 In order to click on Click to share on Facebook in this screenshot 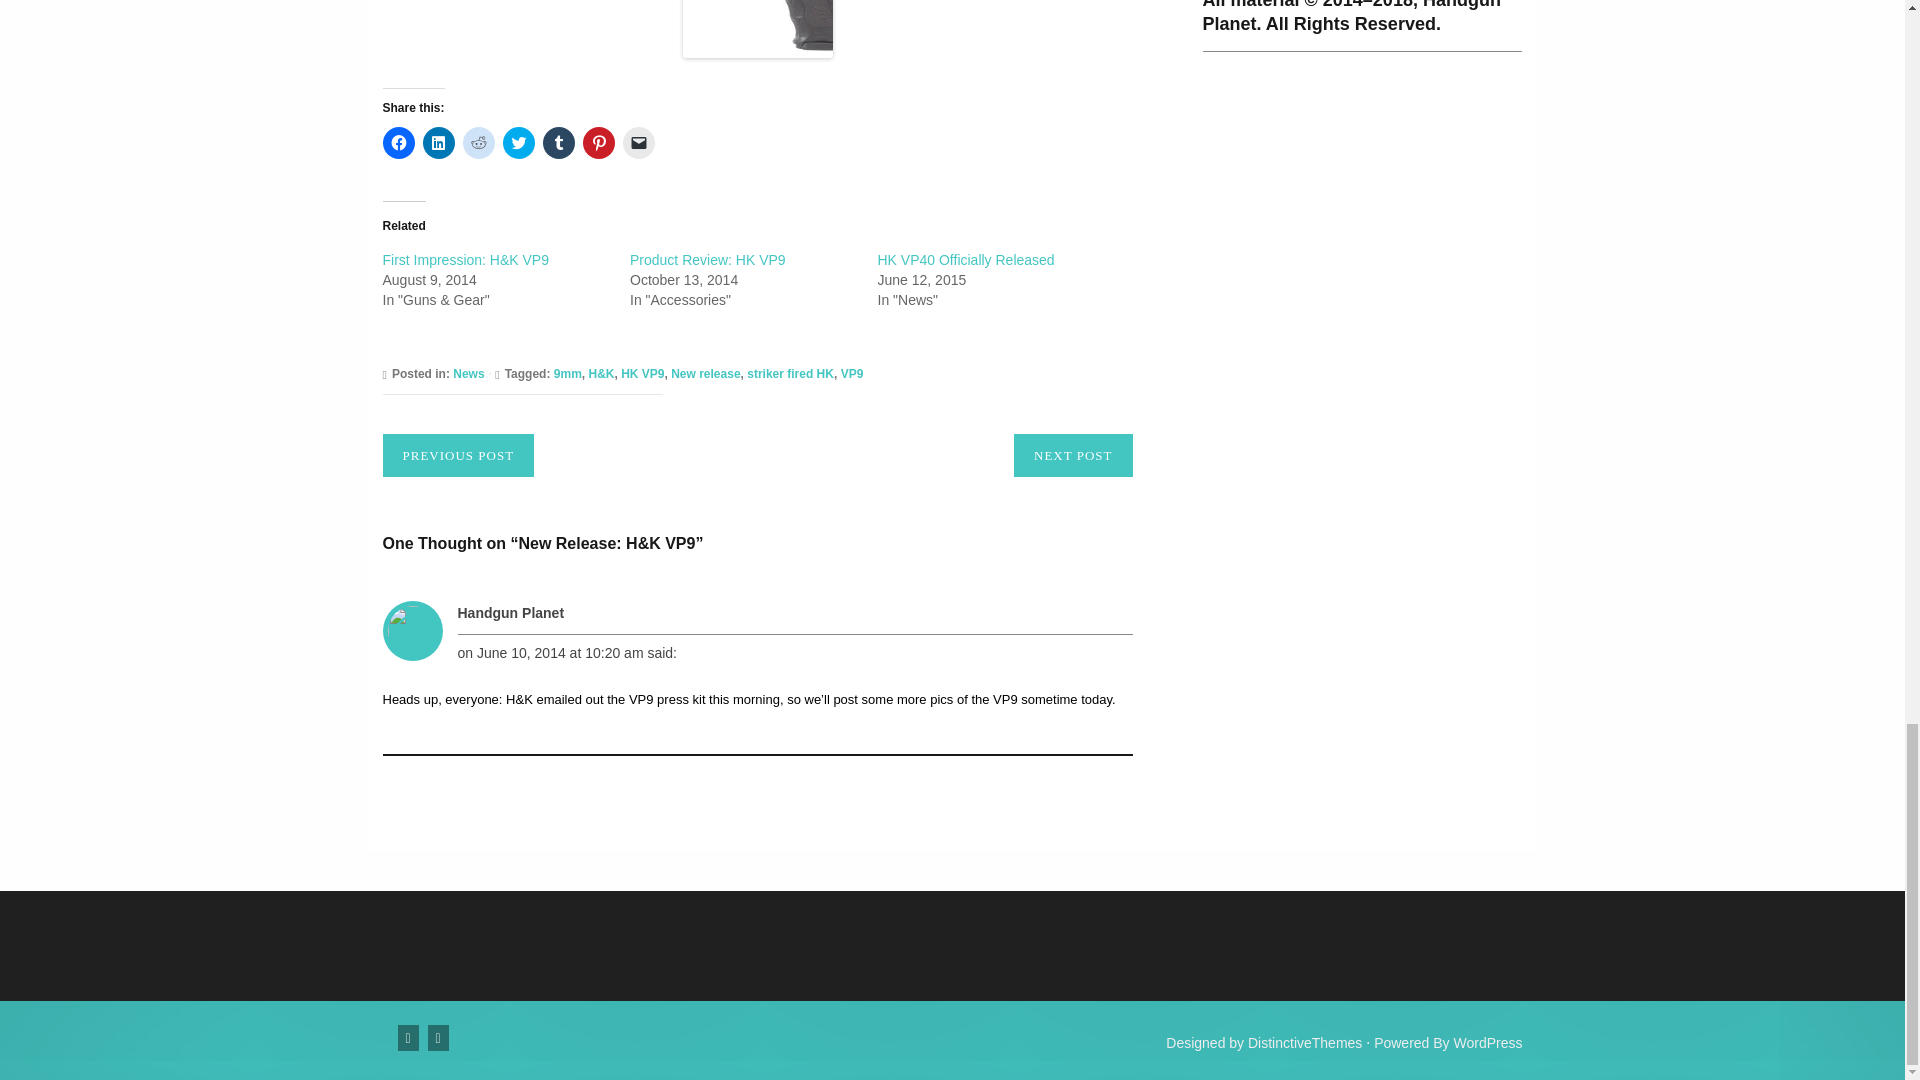, I will do `click(398, 142)`.